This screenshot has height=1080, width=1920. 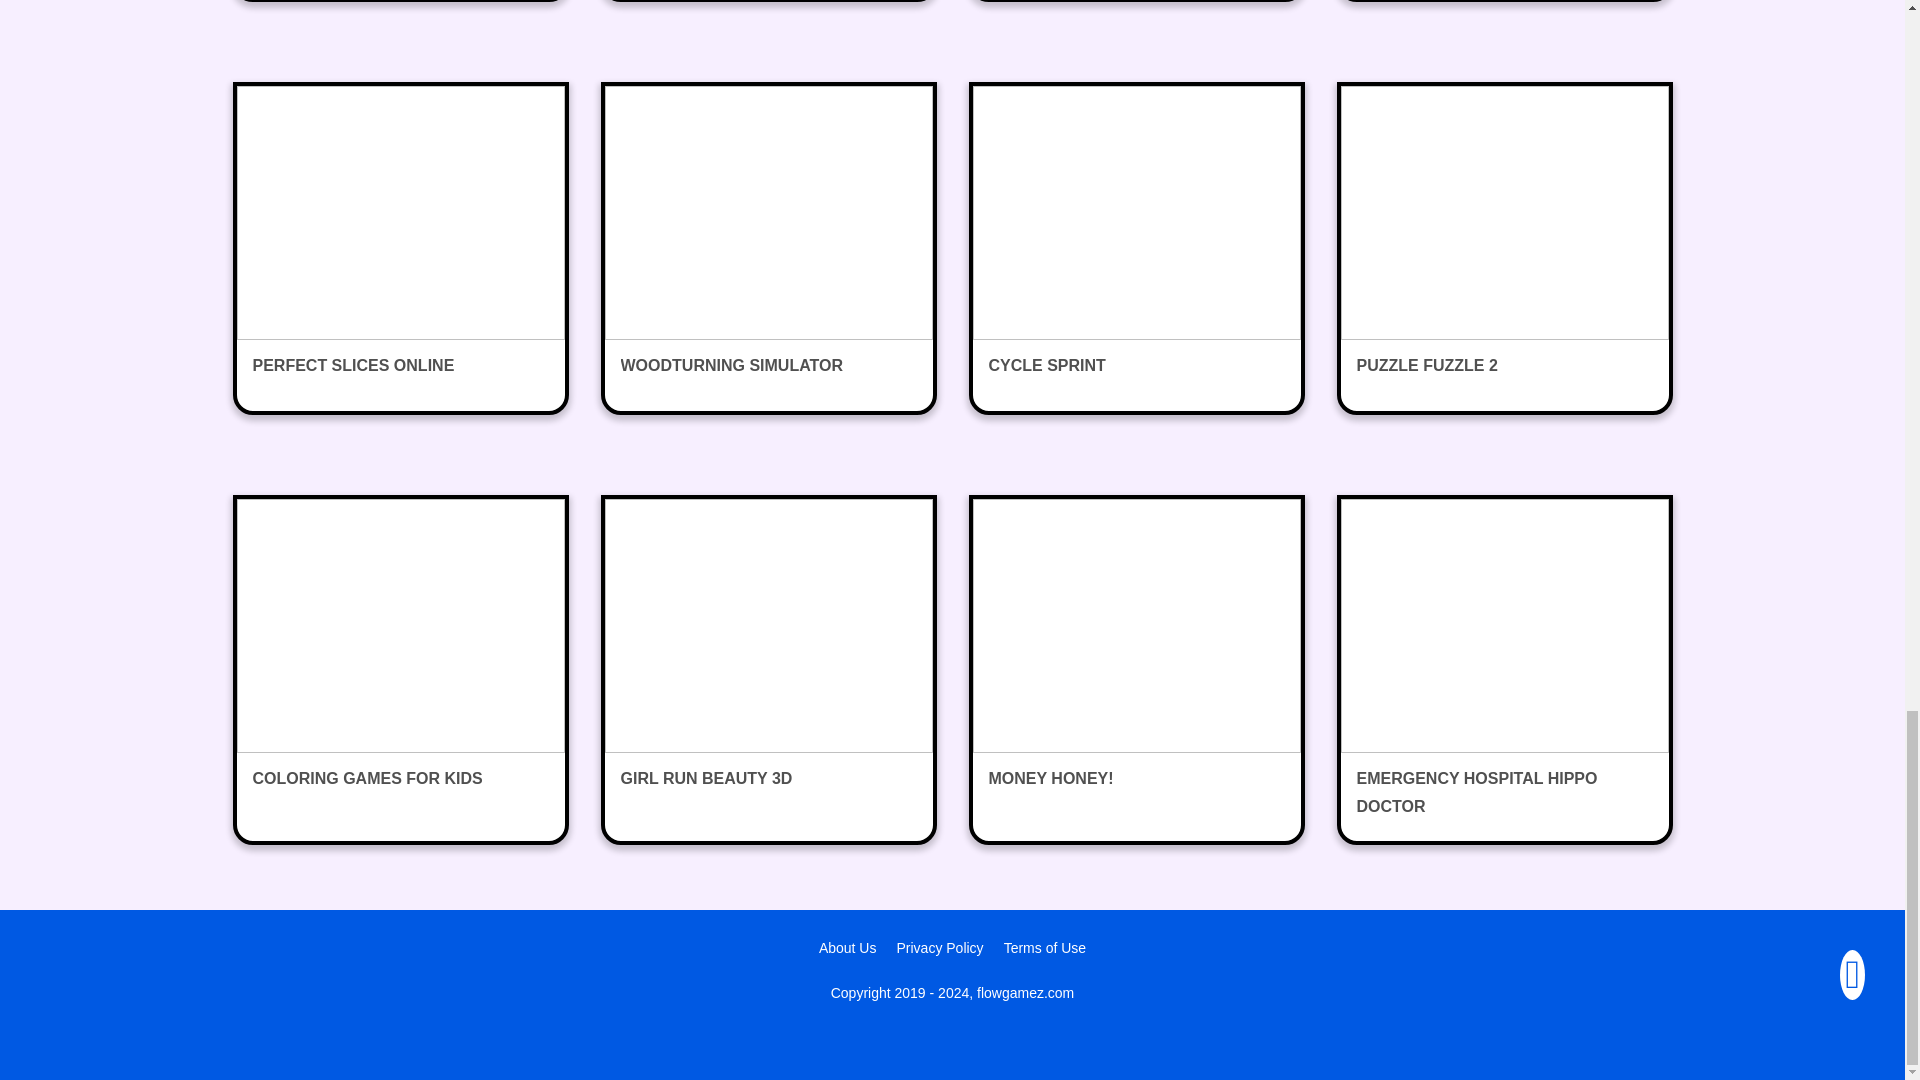 I want to click on EMERGENCY HOSPITAL HIPPO DOCTOR, so click(x=1504, y=670).